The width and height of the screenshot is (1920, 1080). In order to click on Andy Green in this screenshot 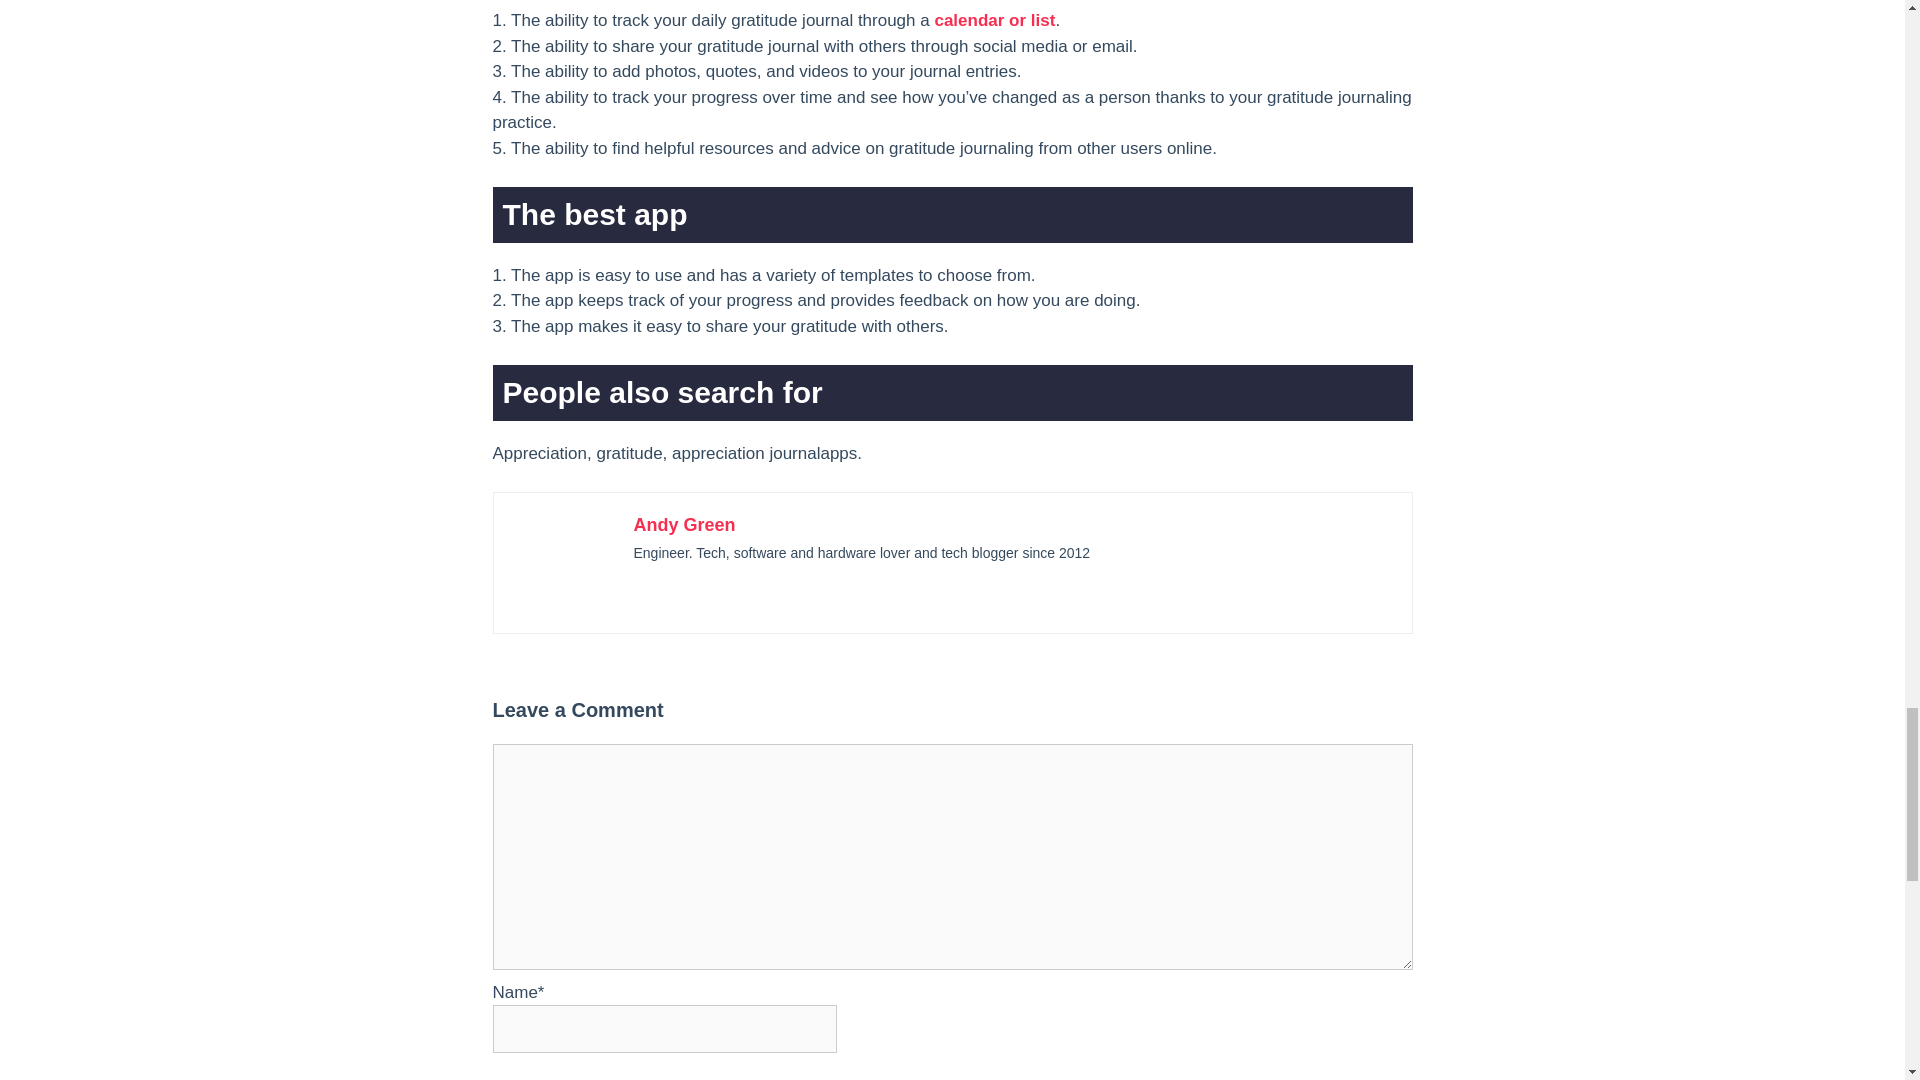, I will do `click(684, 524)`.